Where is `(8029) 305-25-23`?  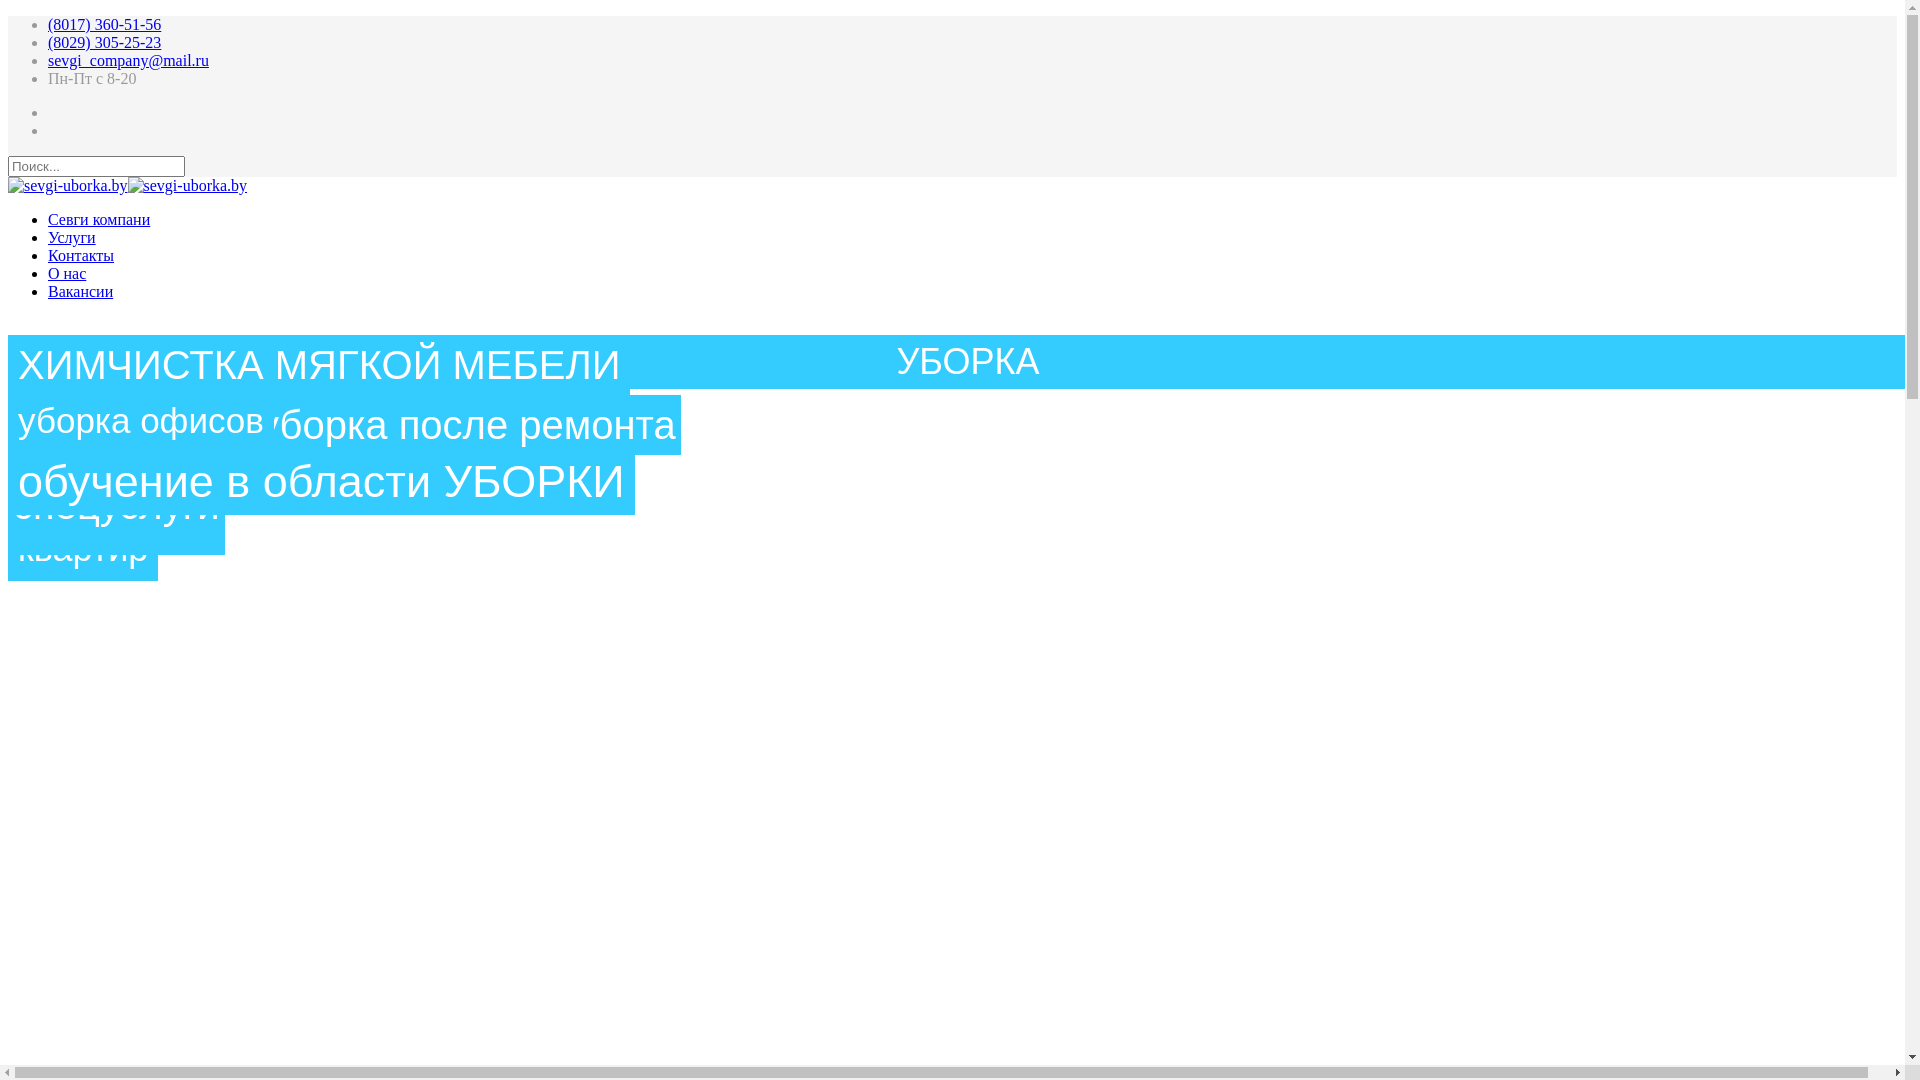
(8029) 305-25-23 is located at coordinates (104, 42).